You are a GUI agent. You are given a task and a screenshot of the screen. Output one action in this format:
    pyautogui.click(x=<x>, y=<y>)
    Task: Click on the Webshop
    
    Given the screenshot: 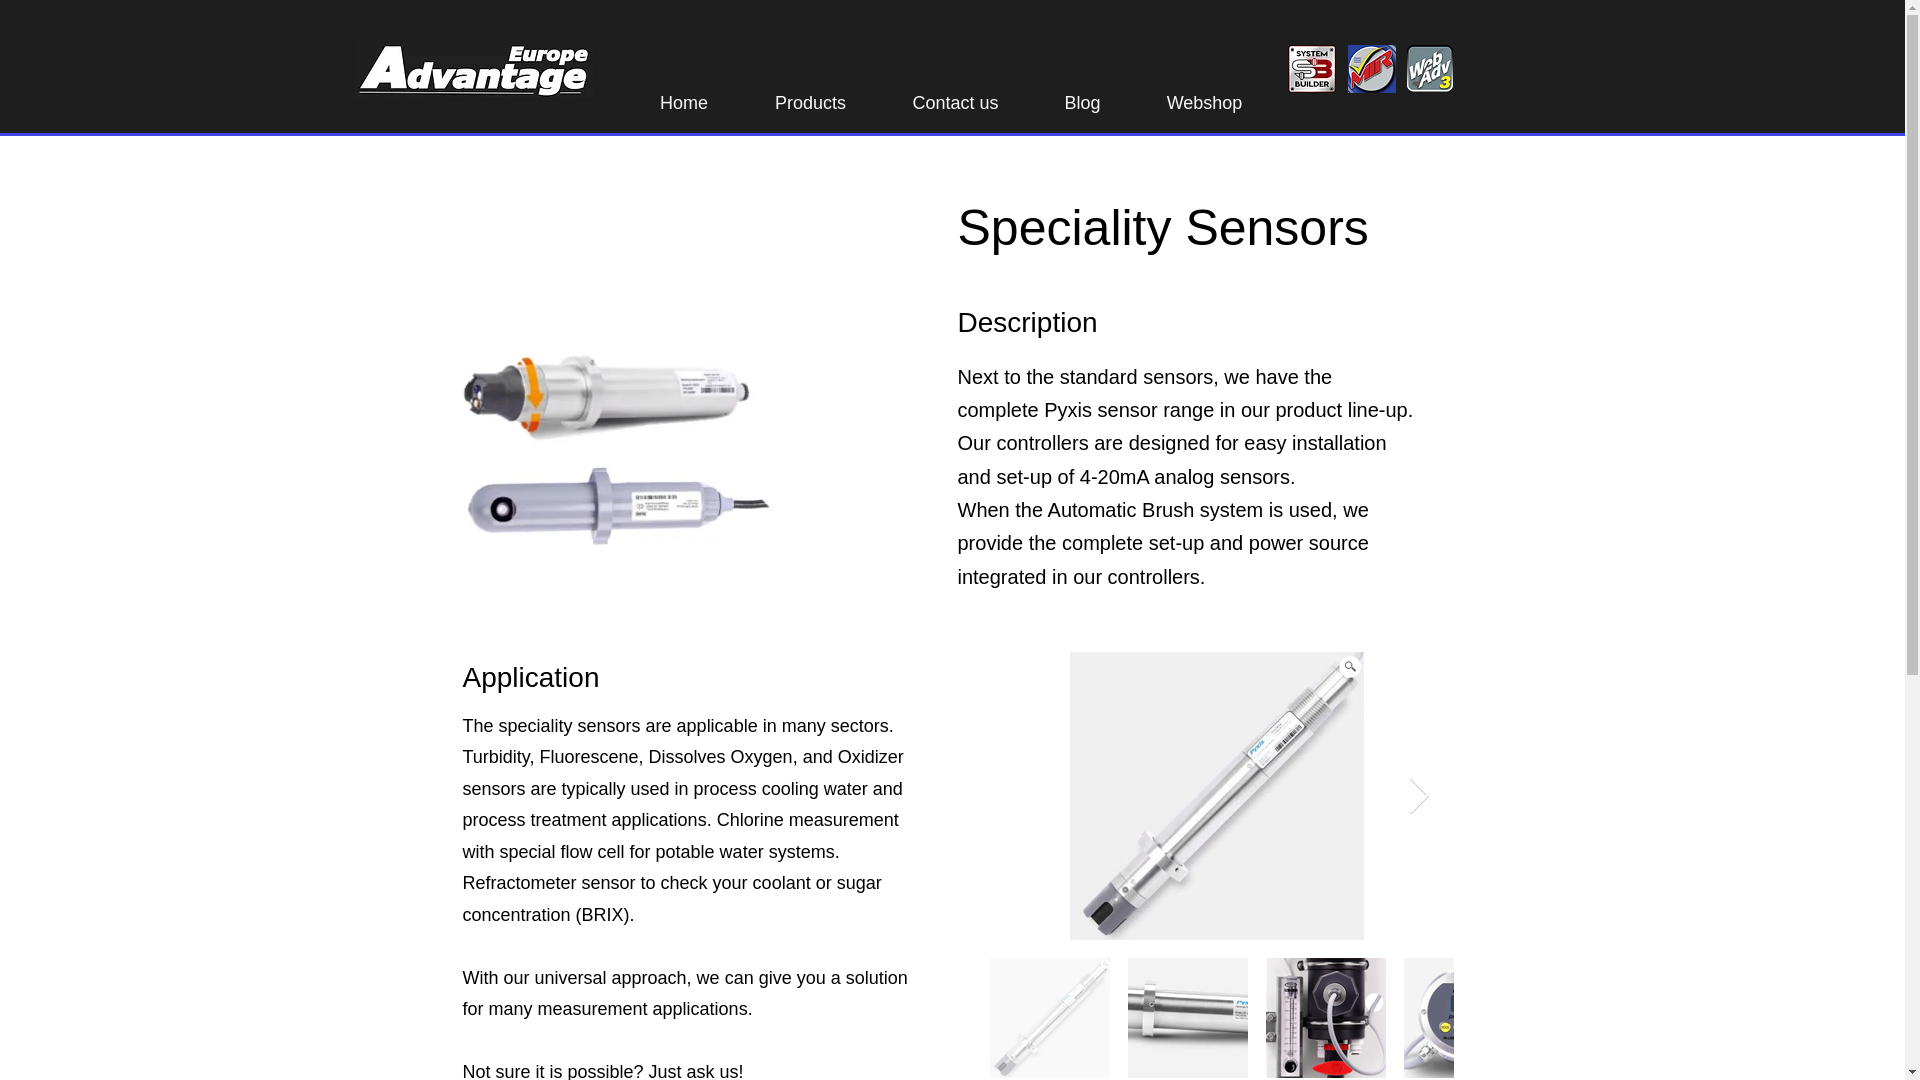 What is the action you would take?
    pyautogui.click(x=1205, y=94)
    